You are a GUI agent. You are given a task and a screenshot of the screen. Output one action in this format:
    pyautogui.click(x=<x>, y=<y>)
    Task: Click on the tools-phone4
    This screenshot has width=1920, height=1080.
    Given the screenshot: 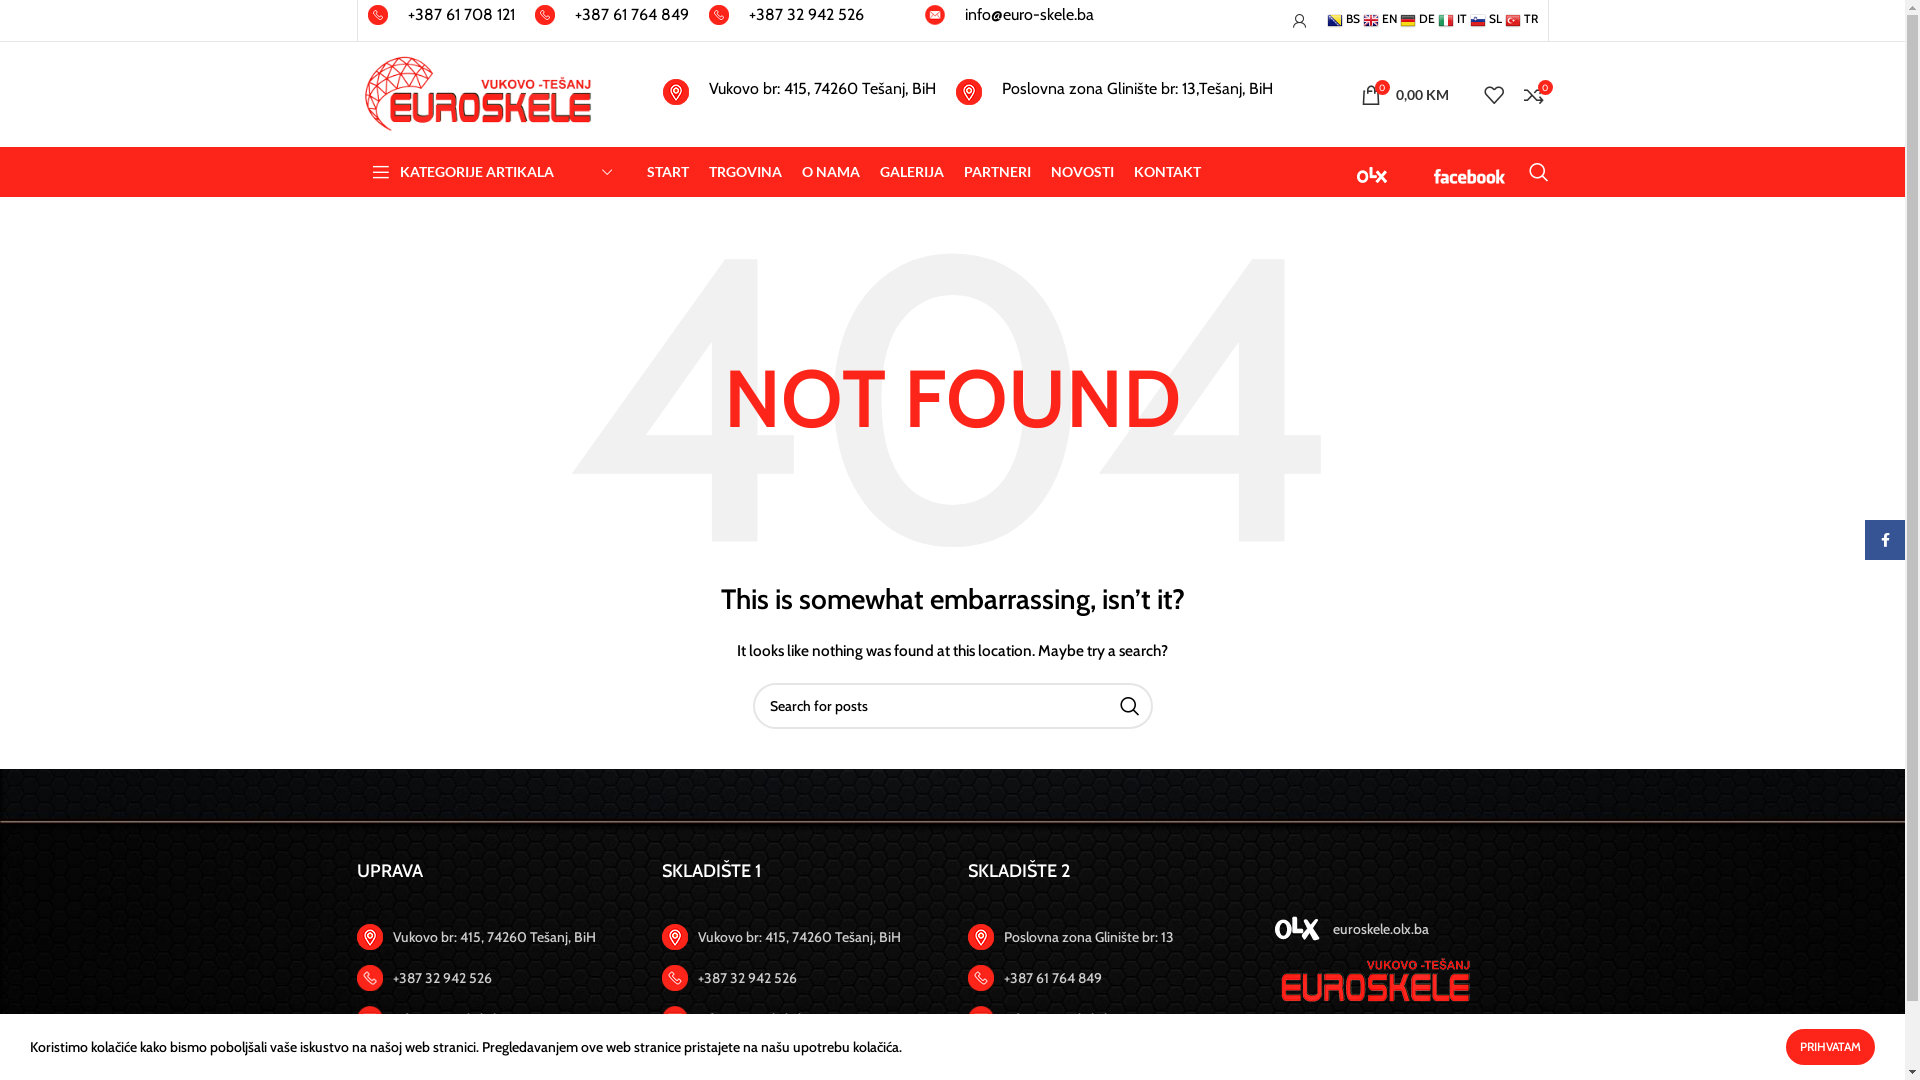 What is the action you would take?
    pyautogui.click(x=544, y=15)
    